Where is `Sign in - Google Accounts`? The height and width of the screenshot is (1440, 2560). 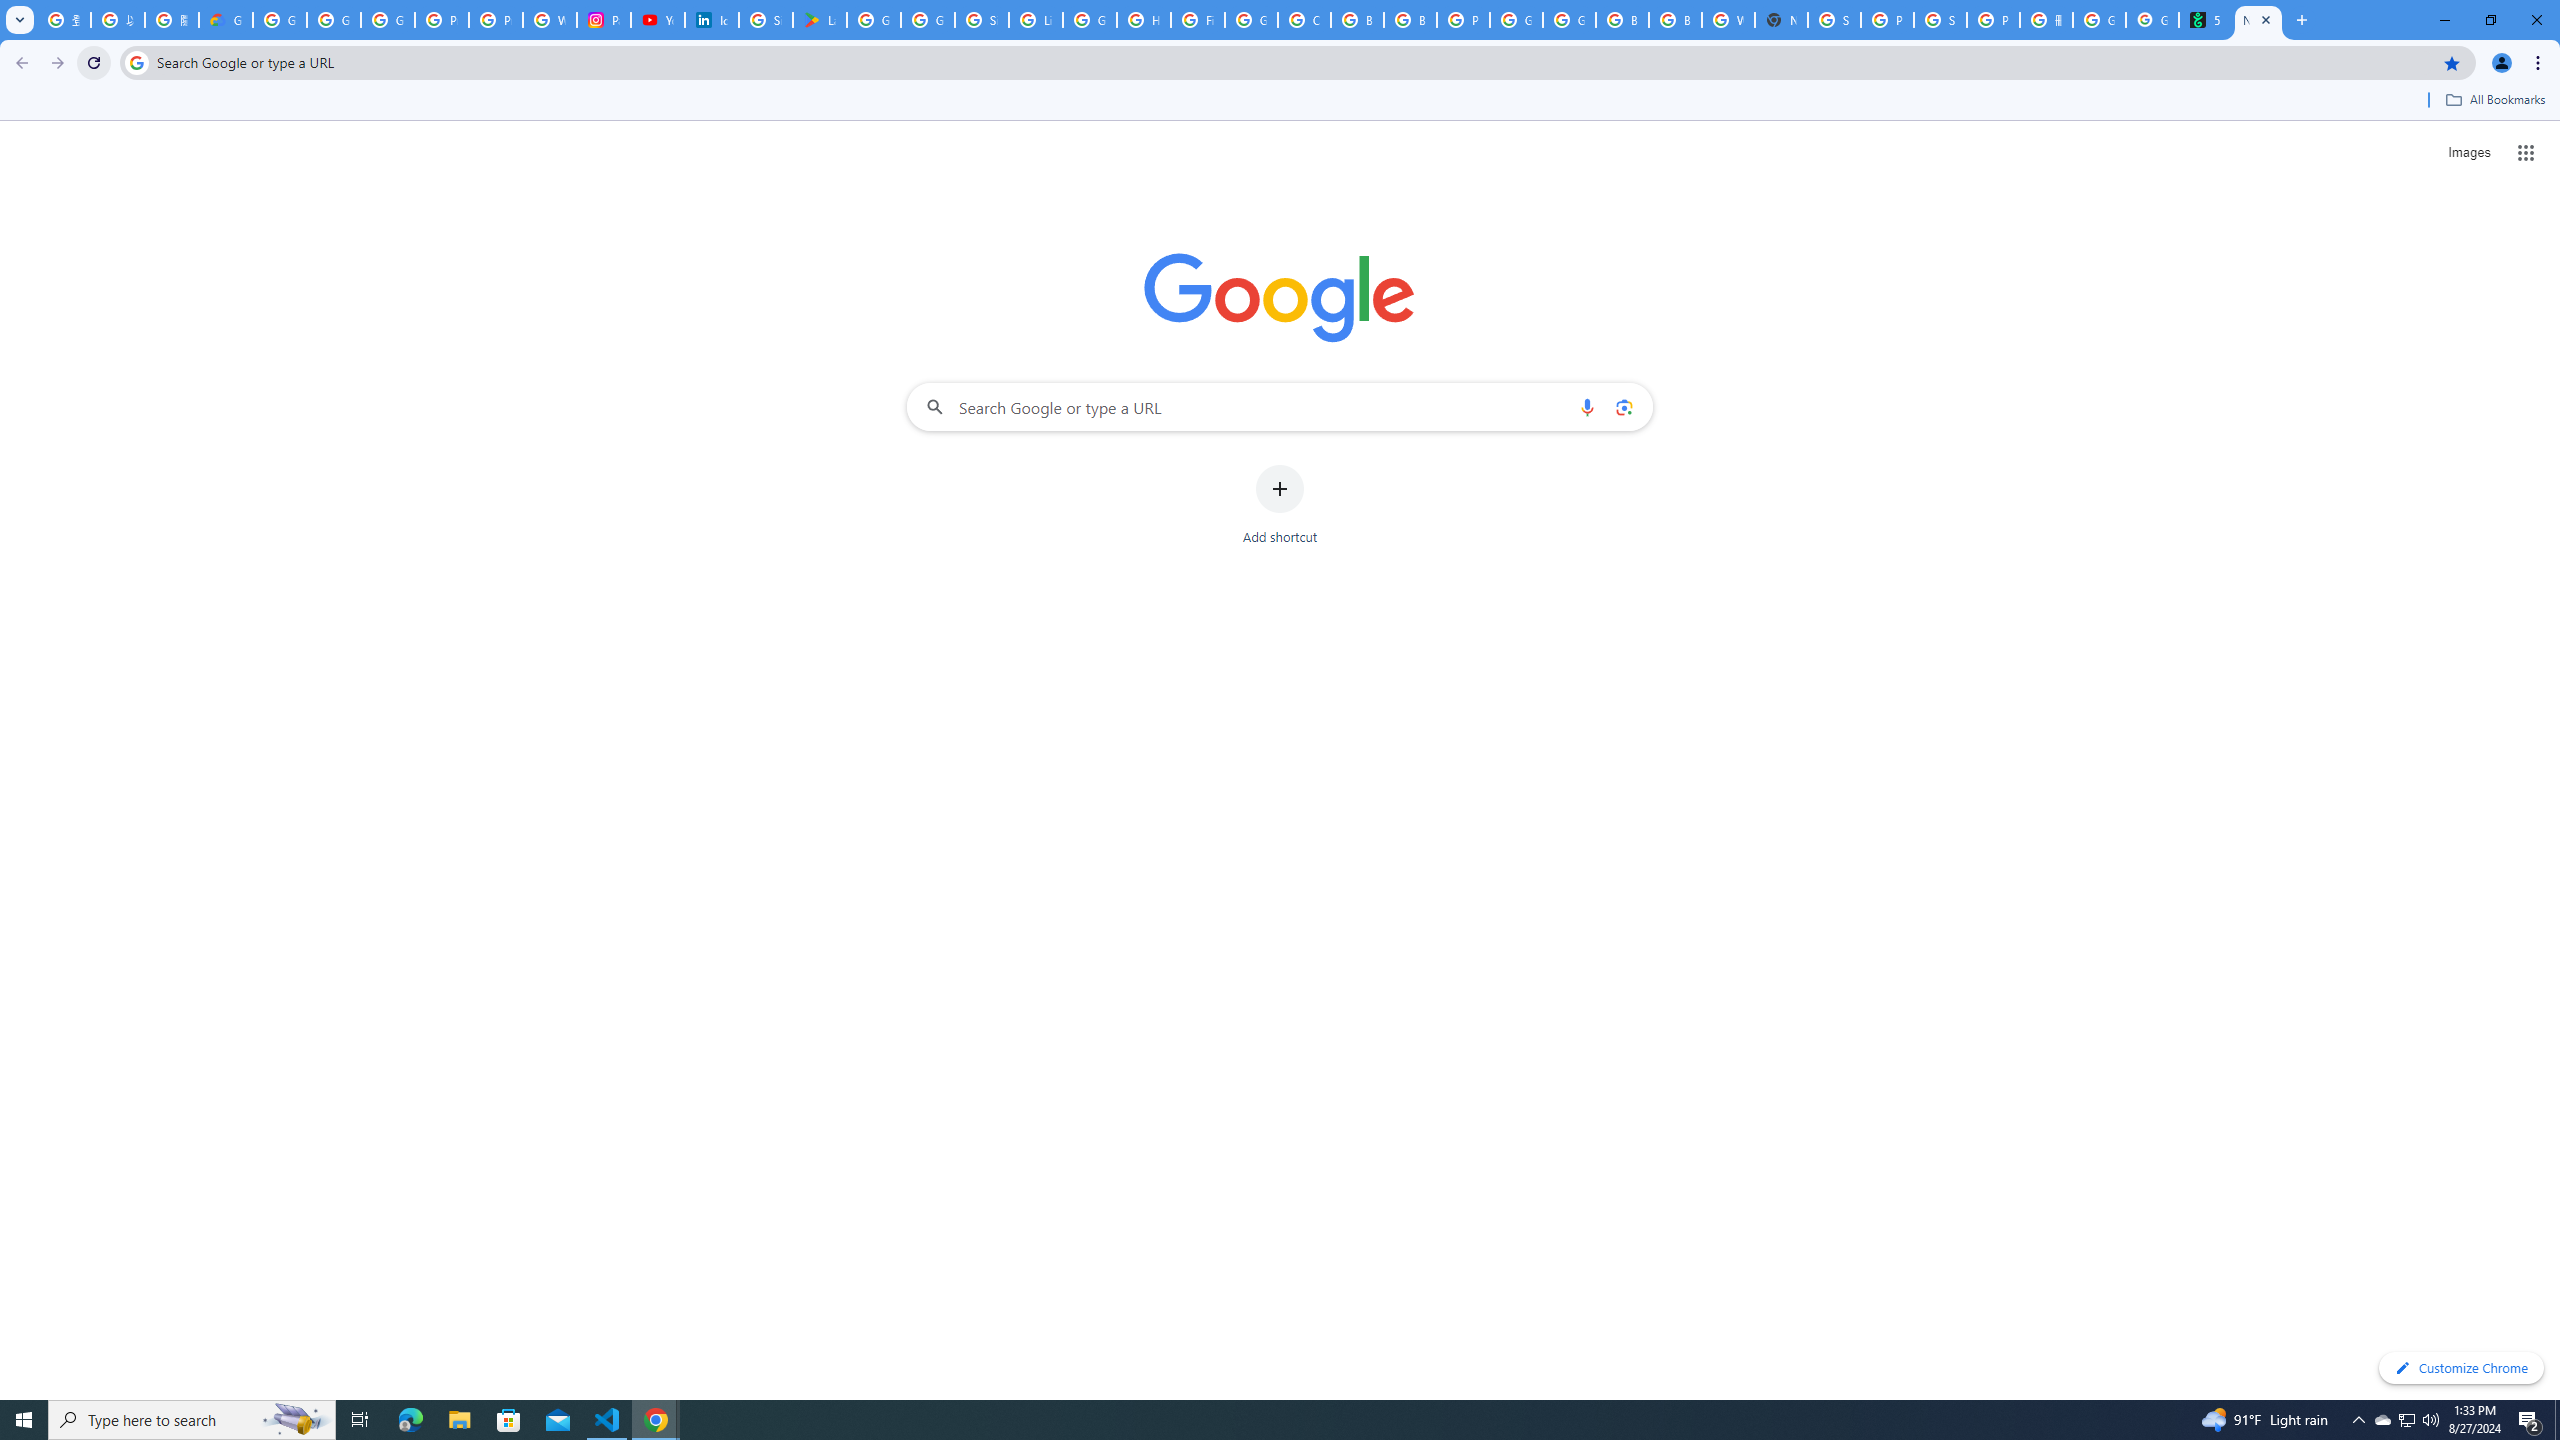 Sign in - Google Accounts is located at coordinates (765, 20).